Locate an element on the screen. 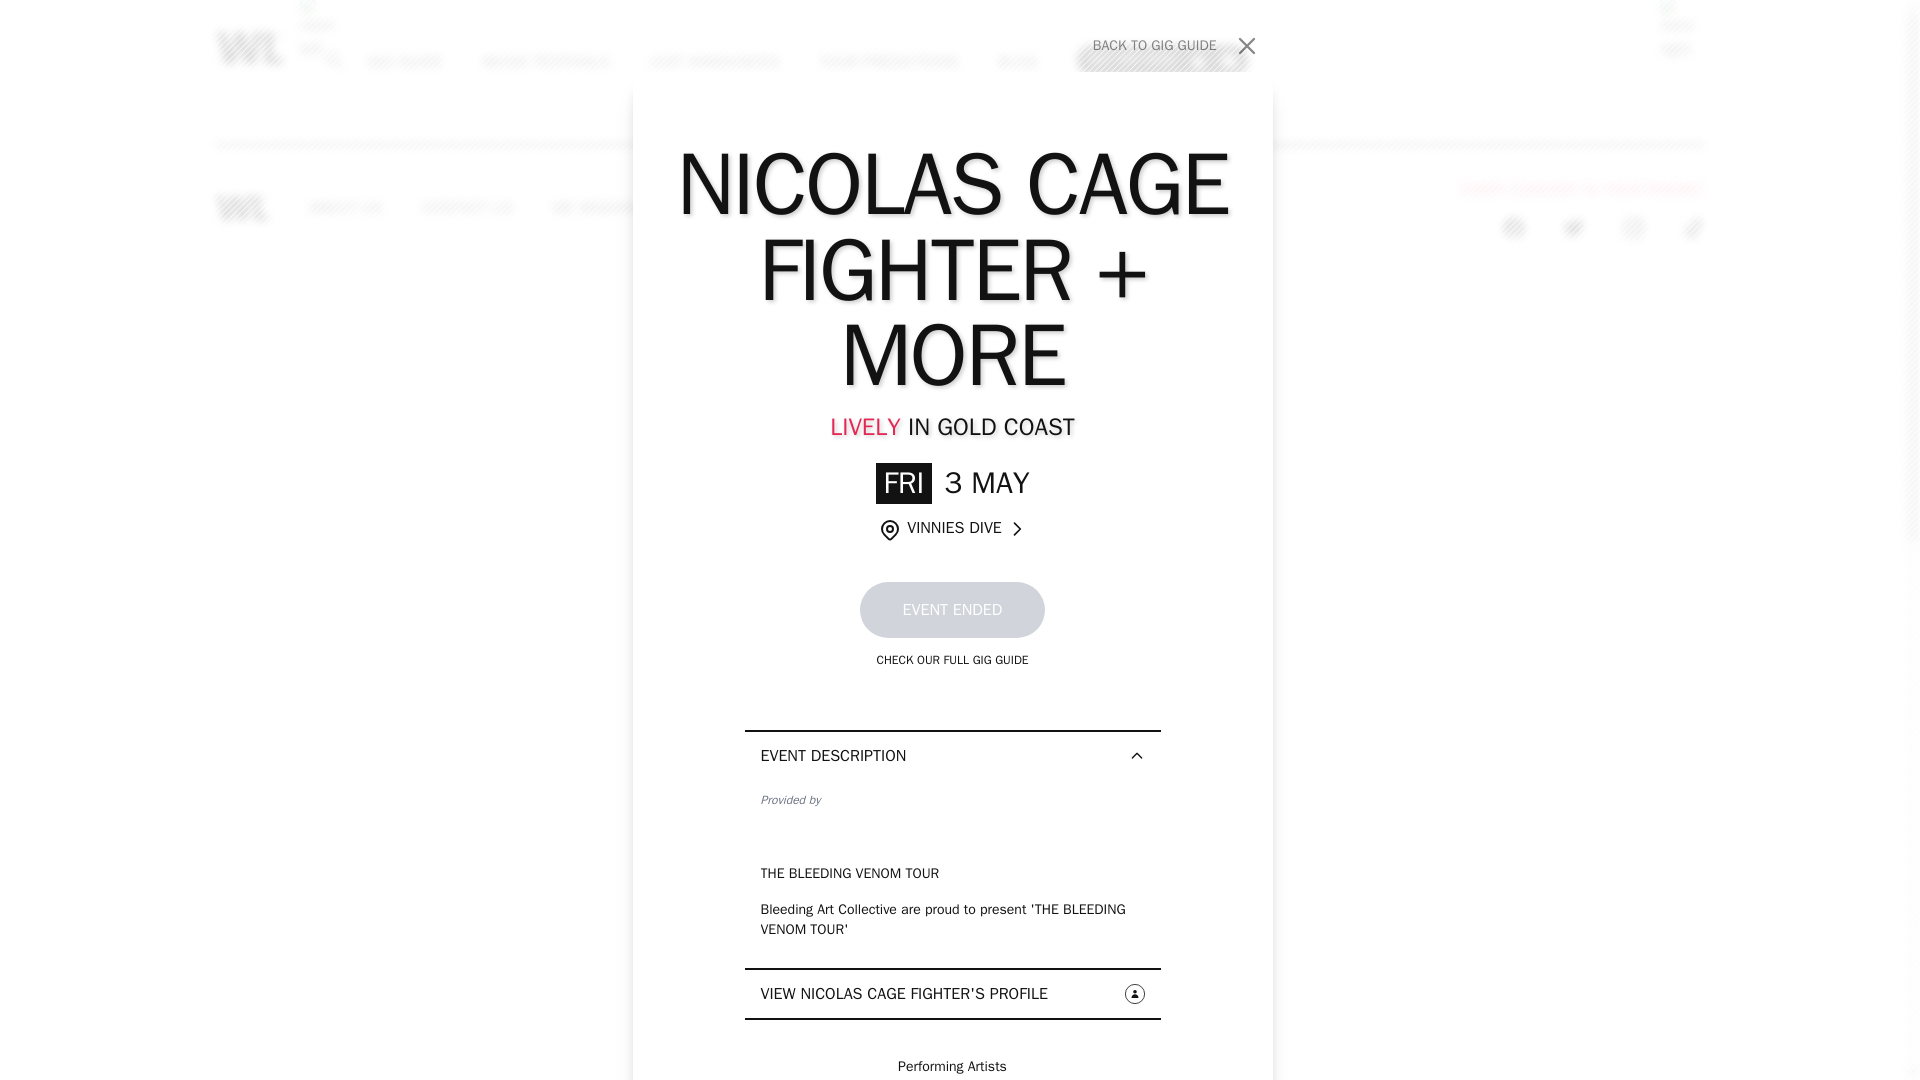 This screenshot has height=1080, width=1920. GIG GUIDE is located at coordinates (622, 208).